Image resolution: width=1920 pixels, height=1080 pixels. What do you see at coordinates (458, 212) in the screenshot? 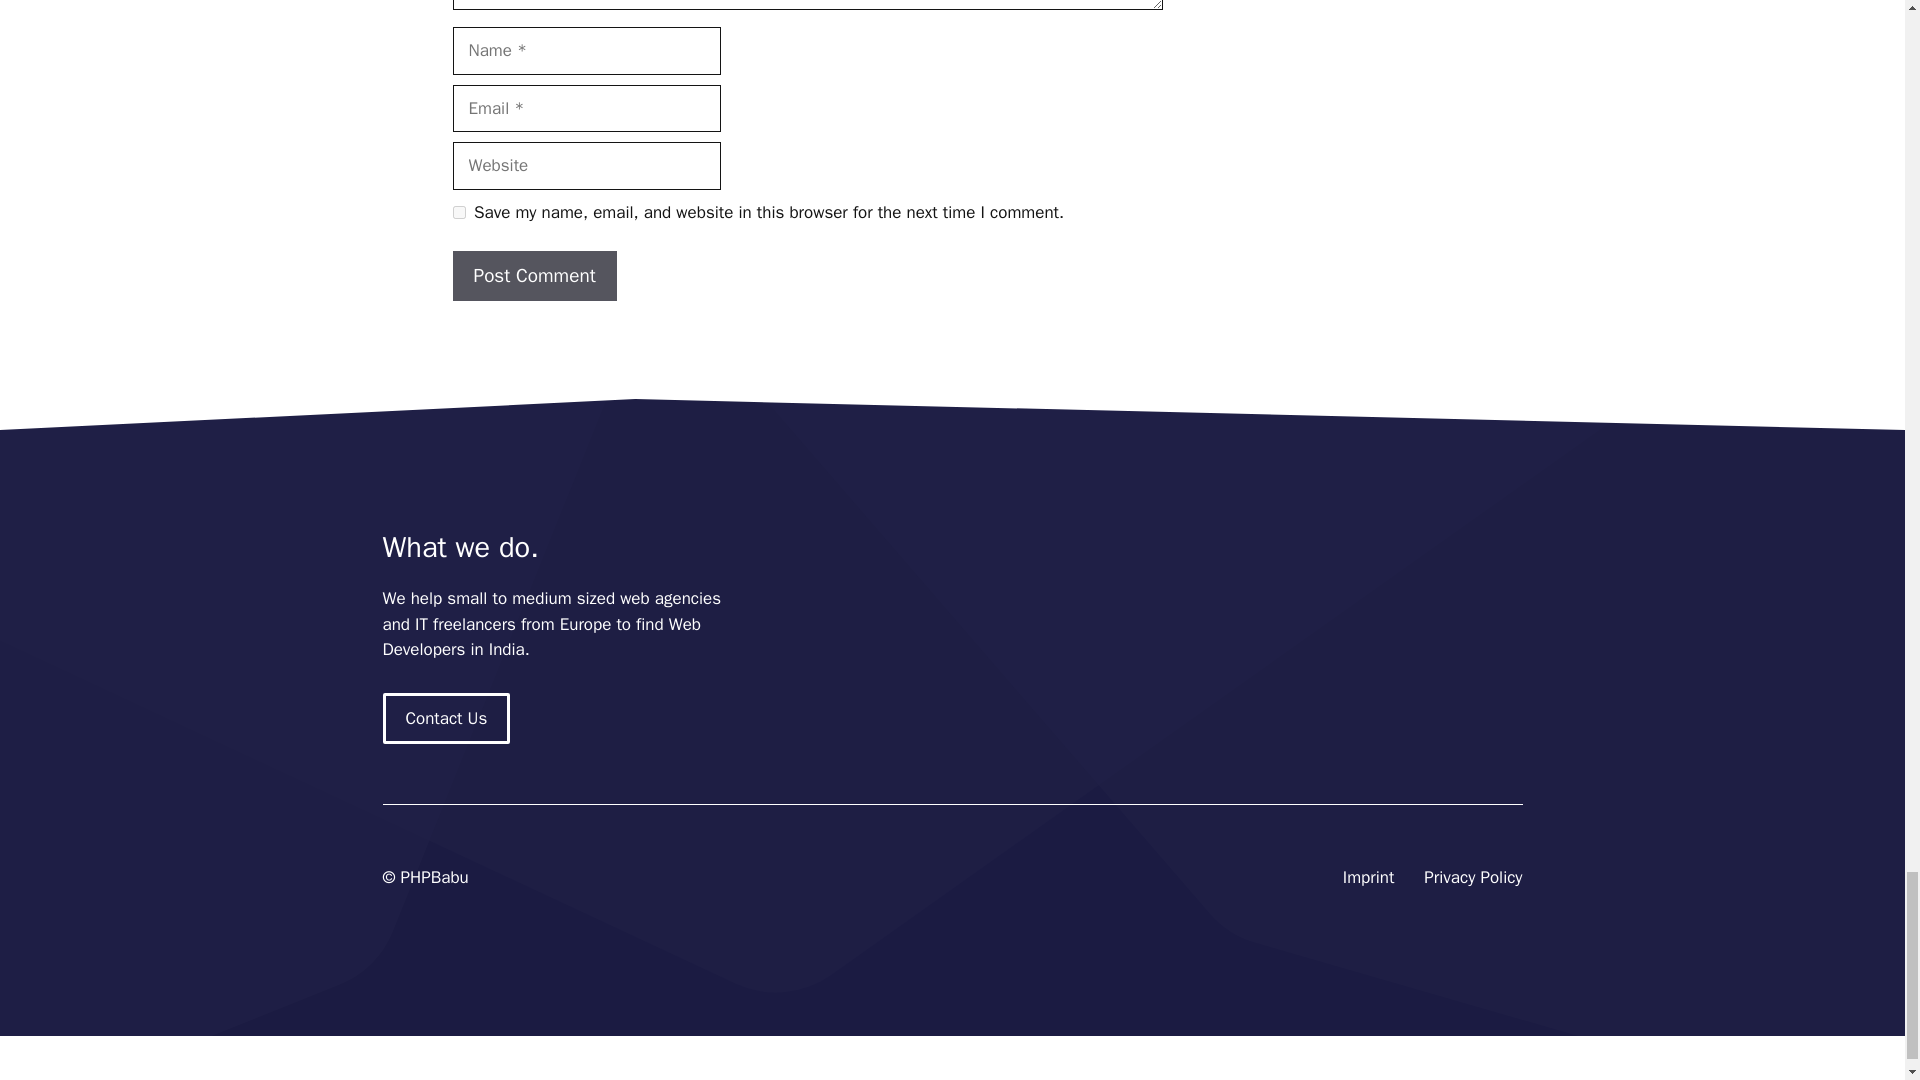
I see `yes` at bounding box center [458, 212].